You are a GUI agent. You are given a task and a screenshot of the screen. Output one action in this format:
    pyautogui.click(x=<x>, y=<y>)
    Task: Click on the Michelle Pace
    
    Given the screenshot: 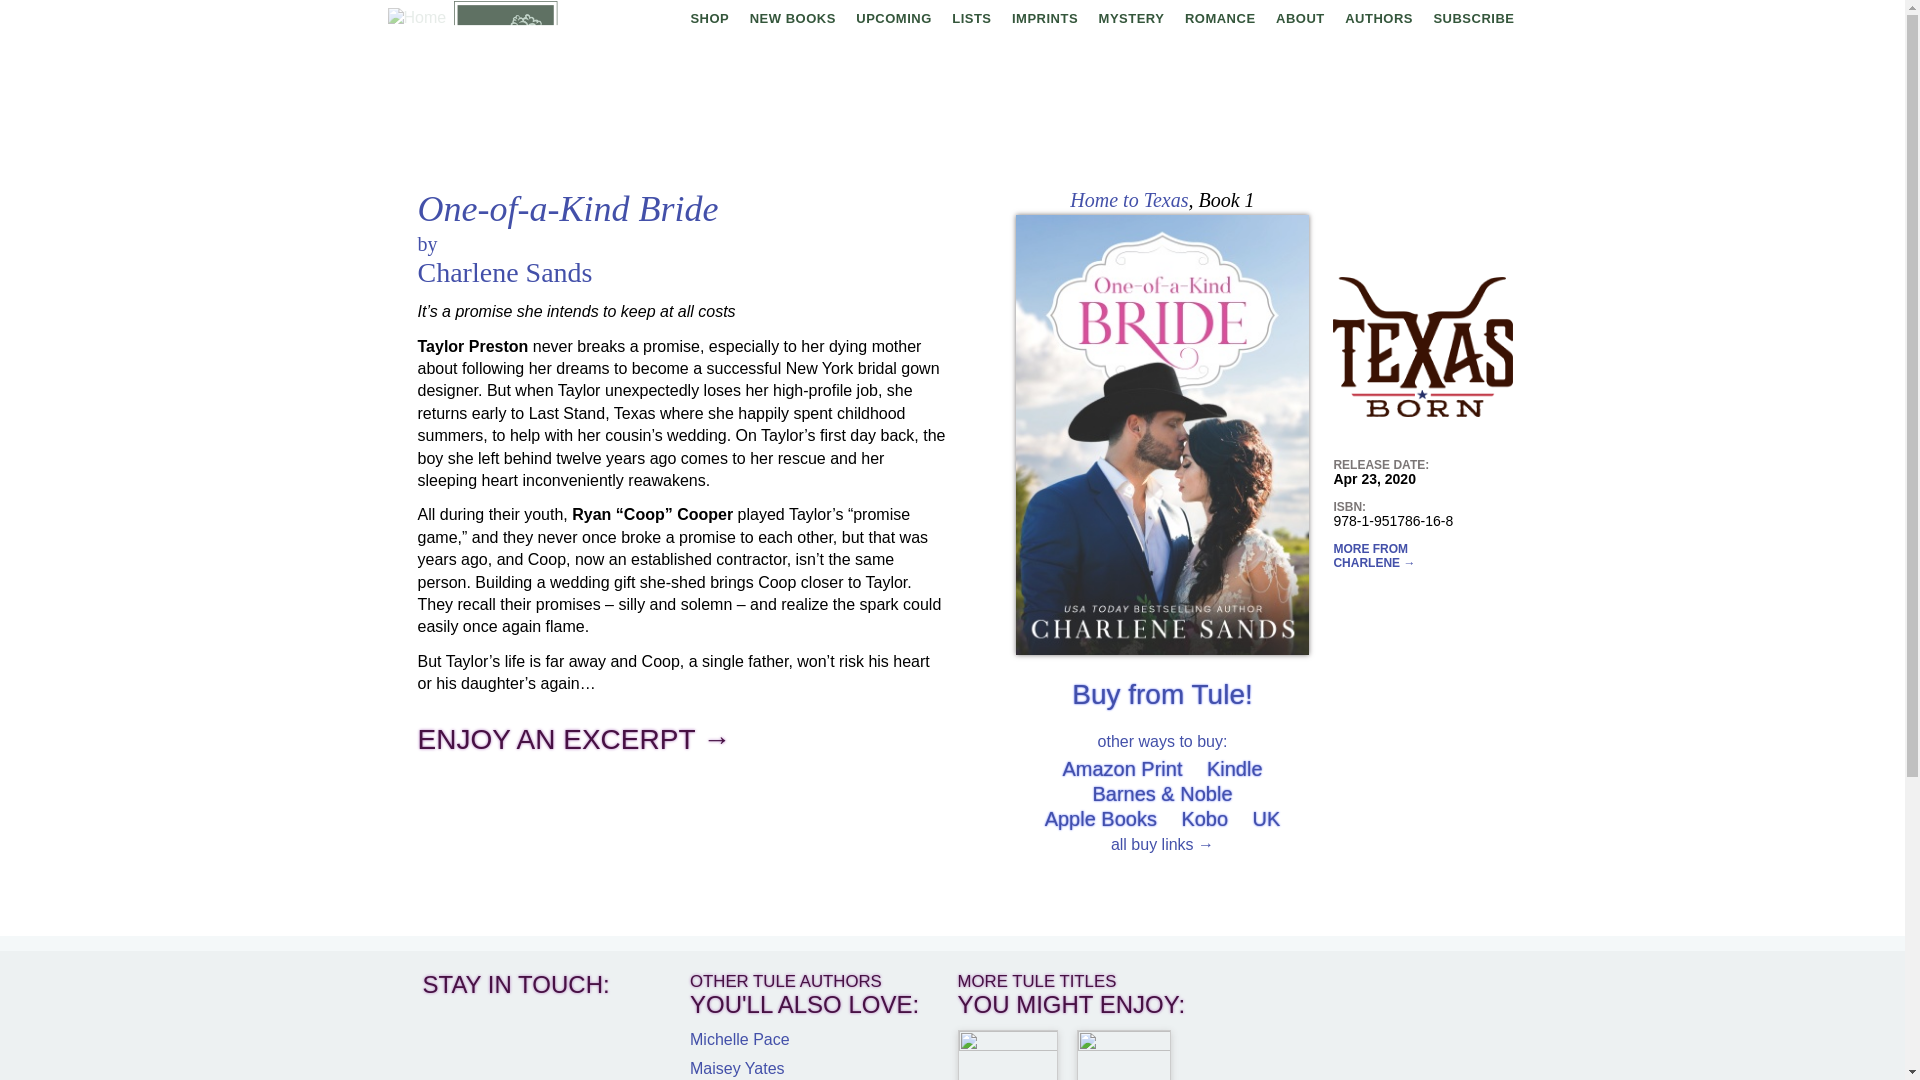 What is the action you would take?
    pyautogui.click(x=739, y=1039)
    